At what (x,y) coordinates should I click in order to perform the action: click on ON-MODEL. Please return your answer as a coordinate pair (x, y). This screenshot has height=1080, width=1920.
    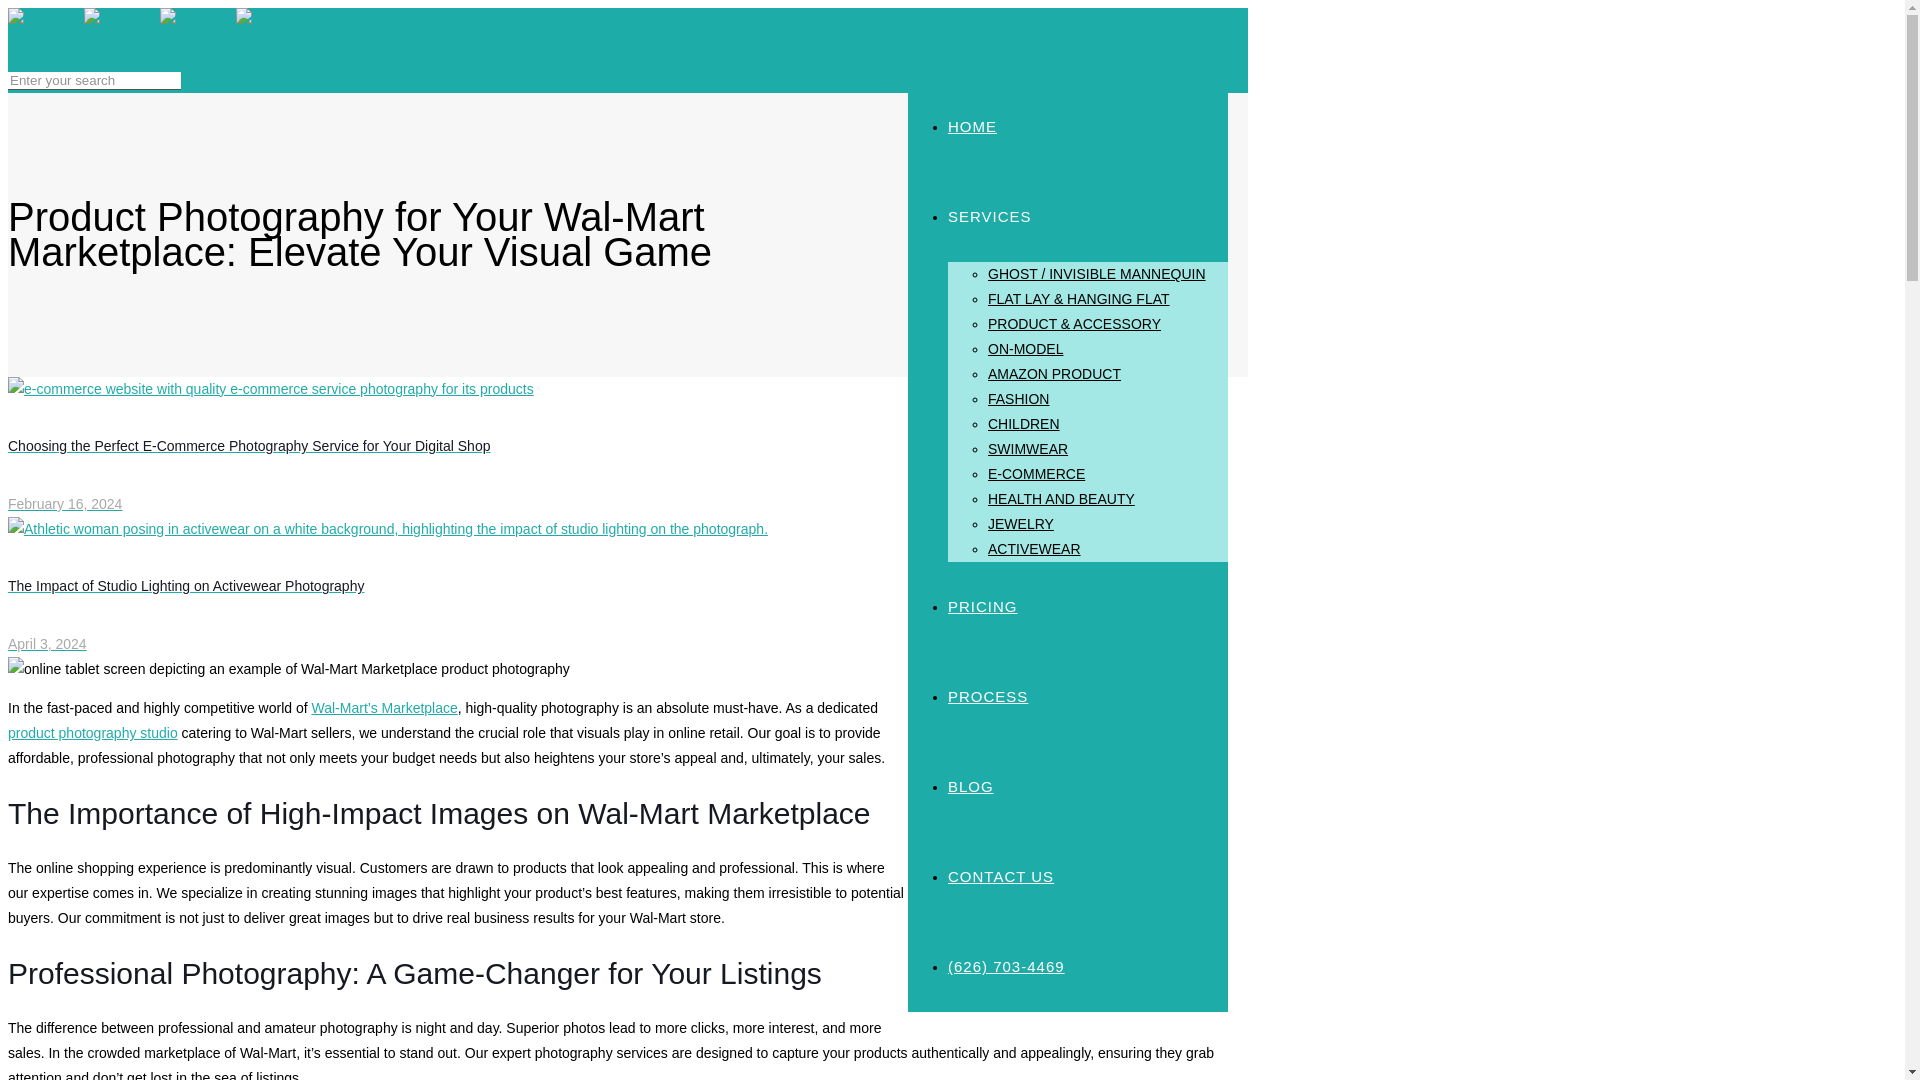
    Looking at the image, I should click on (1026, 349).